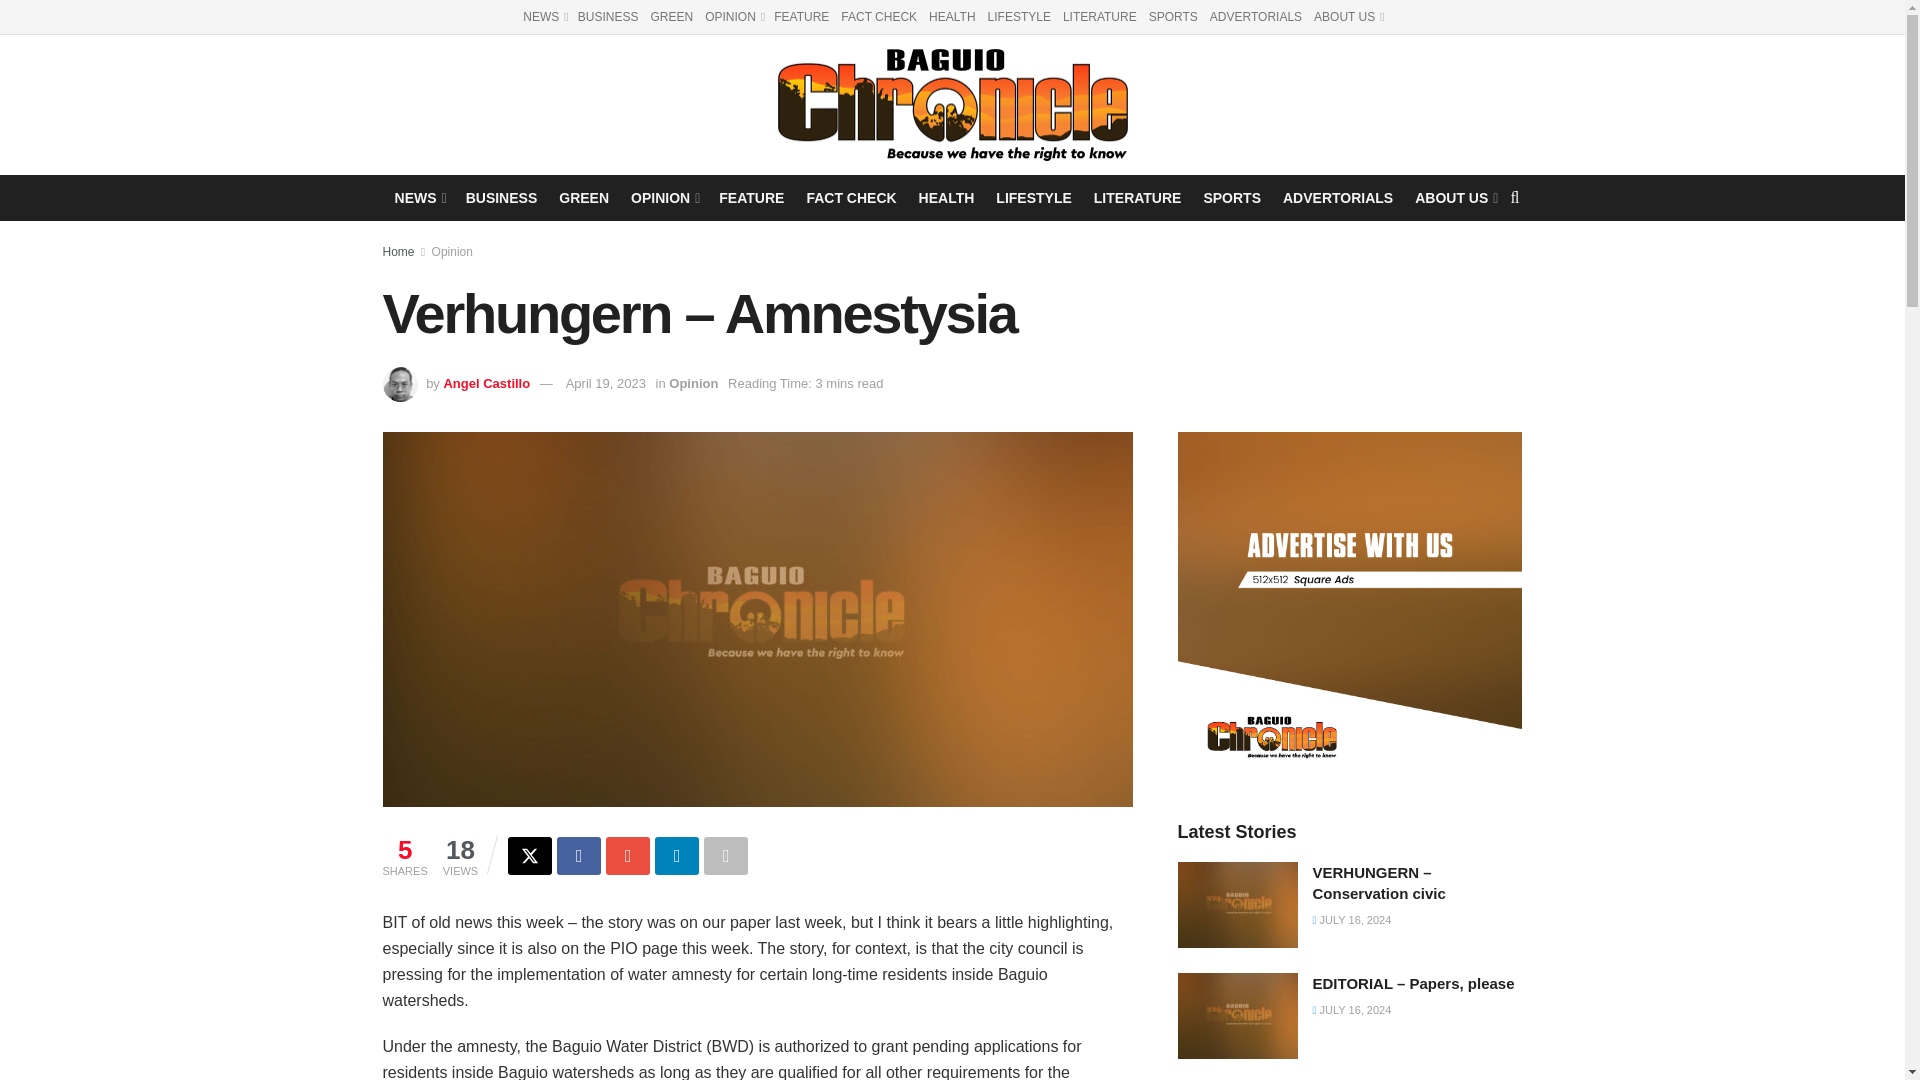 The width and height of the screenshot is (1920, 1080). Describe the element at coordinates (947, 197) in the screenshot. I see `HEALTH` at that location.